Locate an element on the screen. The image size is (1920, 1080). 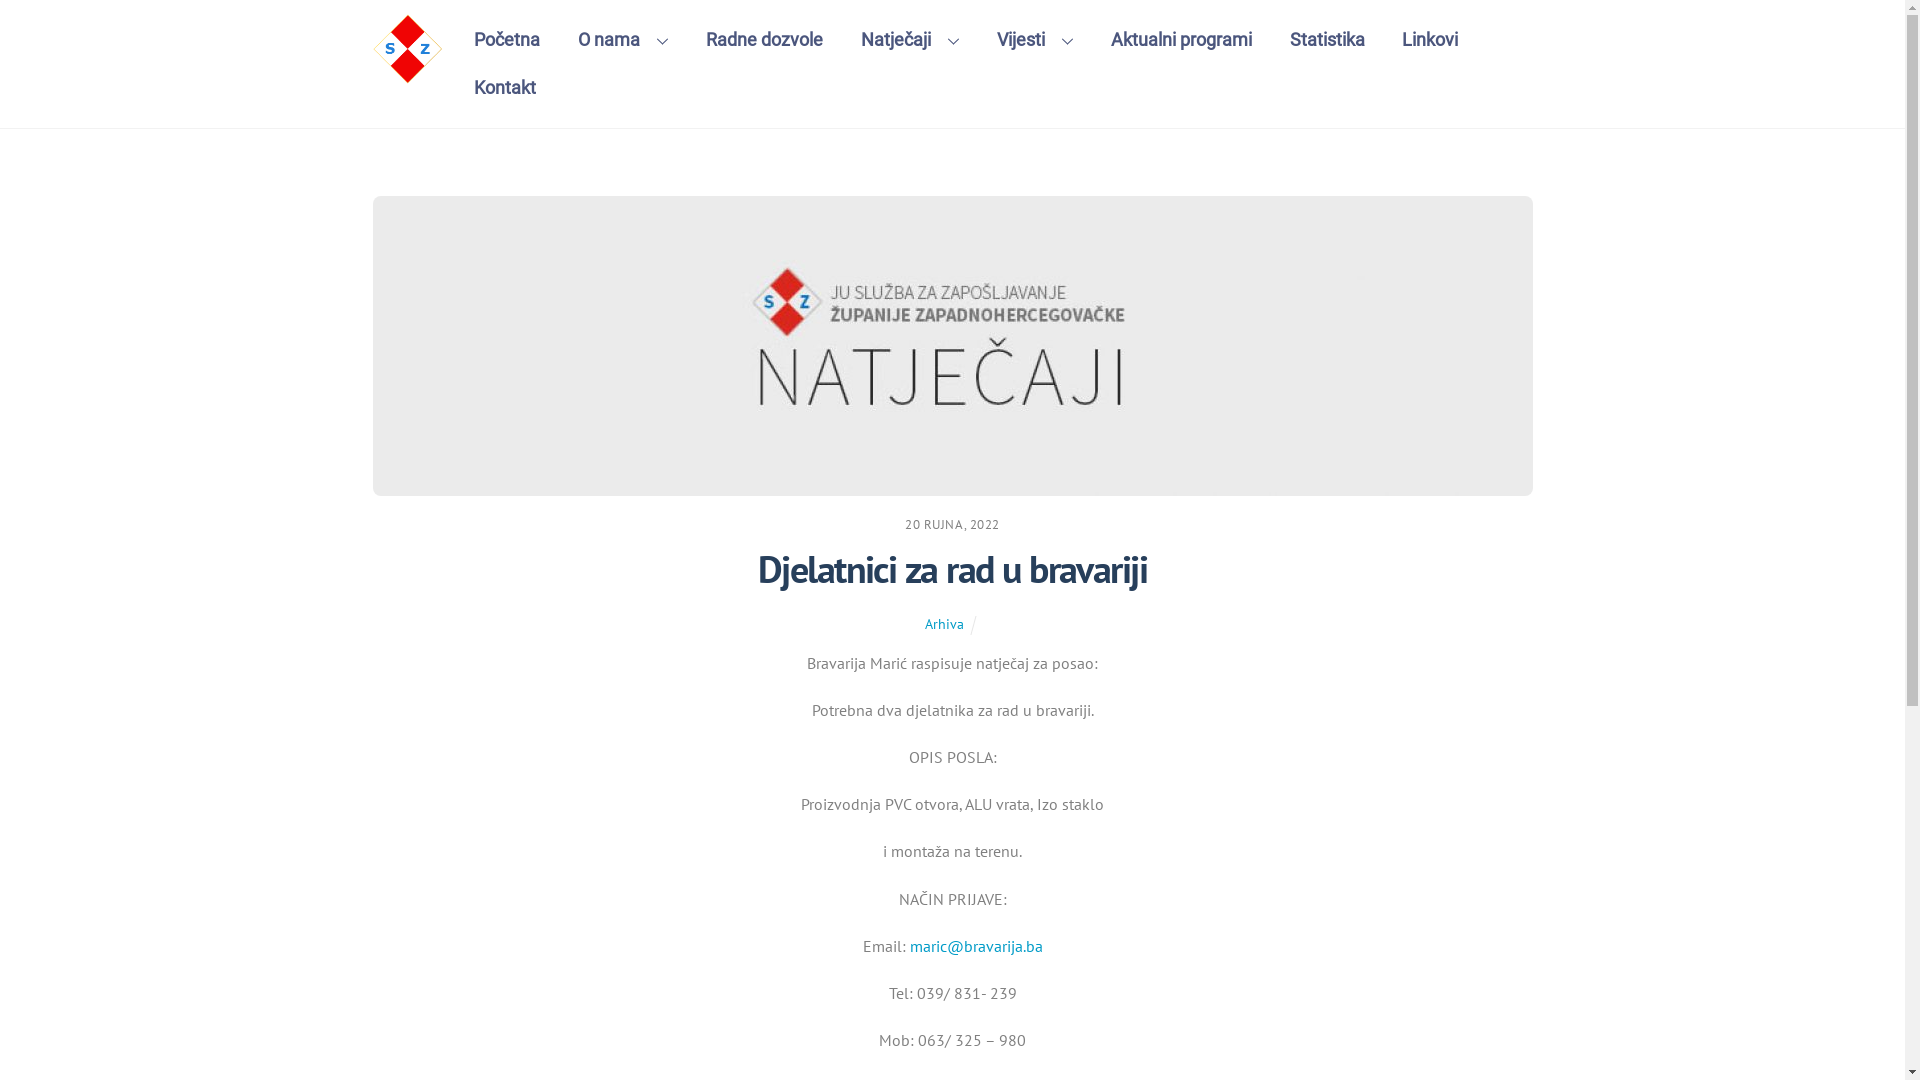
Arhiva is located at coordinates (944, 624).